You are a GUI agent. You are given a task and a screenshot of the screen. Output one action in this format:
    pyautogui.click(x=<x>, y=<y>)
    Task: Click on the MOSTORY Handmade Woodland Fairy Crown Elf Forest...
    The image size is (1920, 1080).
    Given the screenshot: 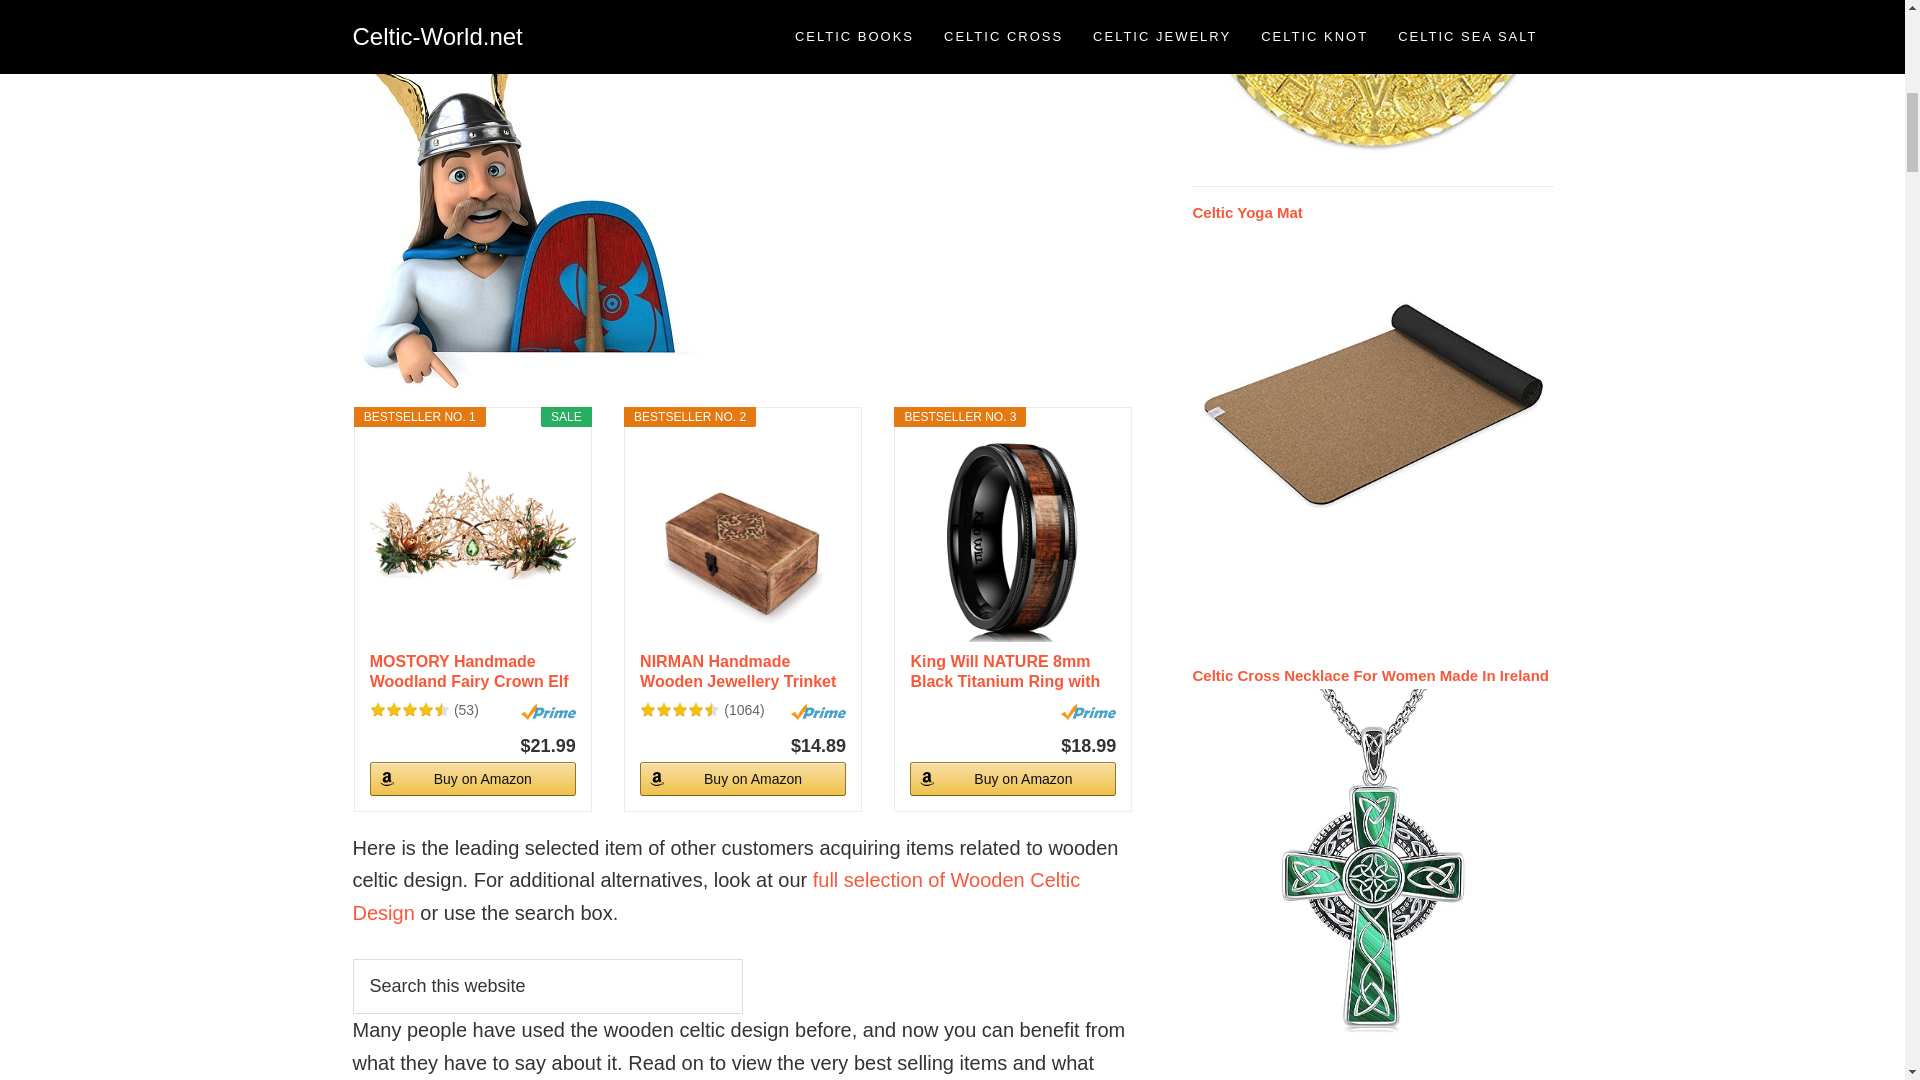 What is the action you would take?
    pyautogui.click(x=473, y=672)
    